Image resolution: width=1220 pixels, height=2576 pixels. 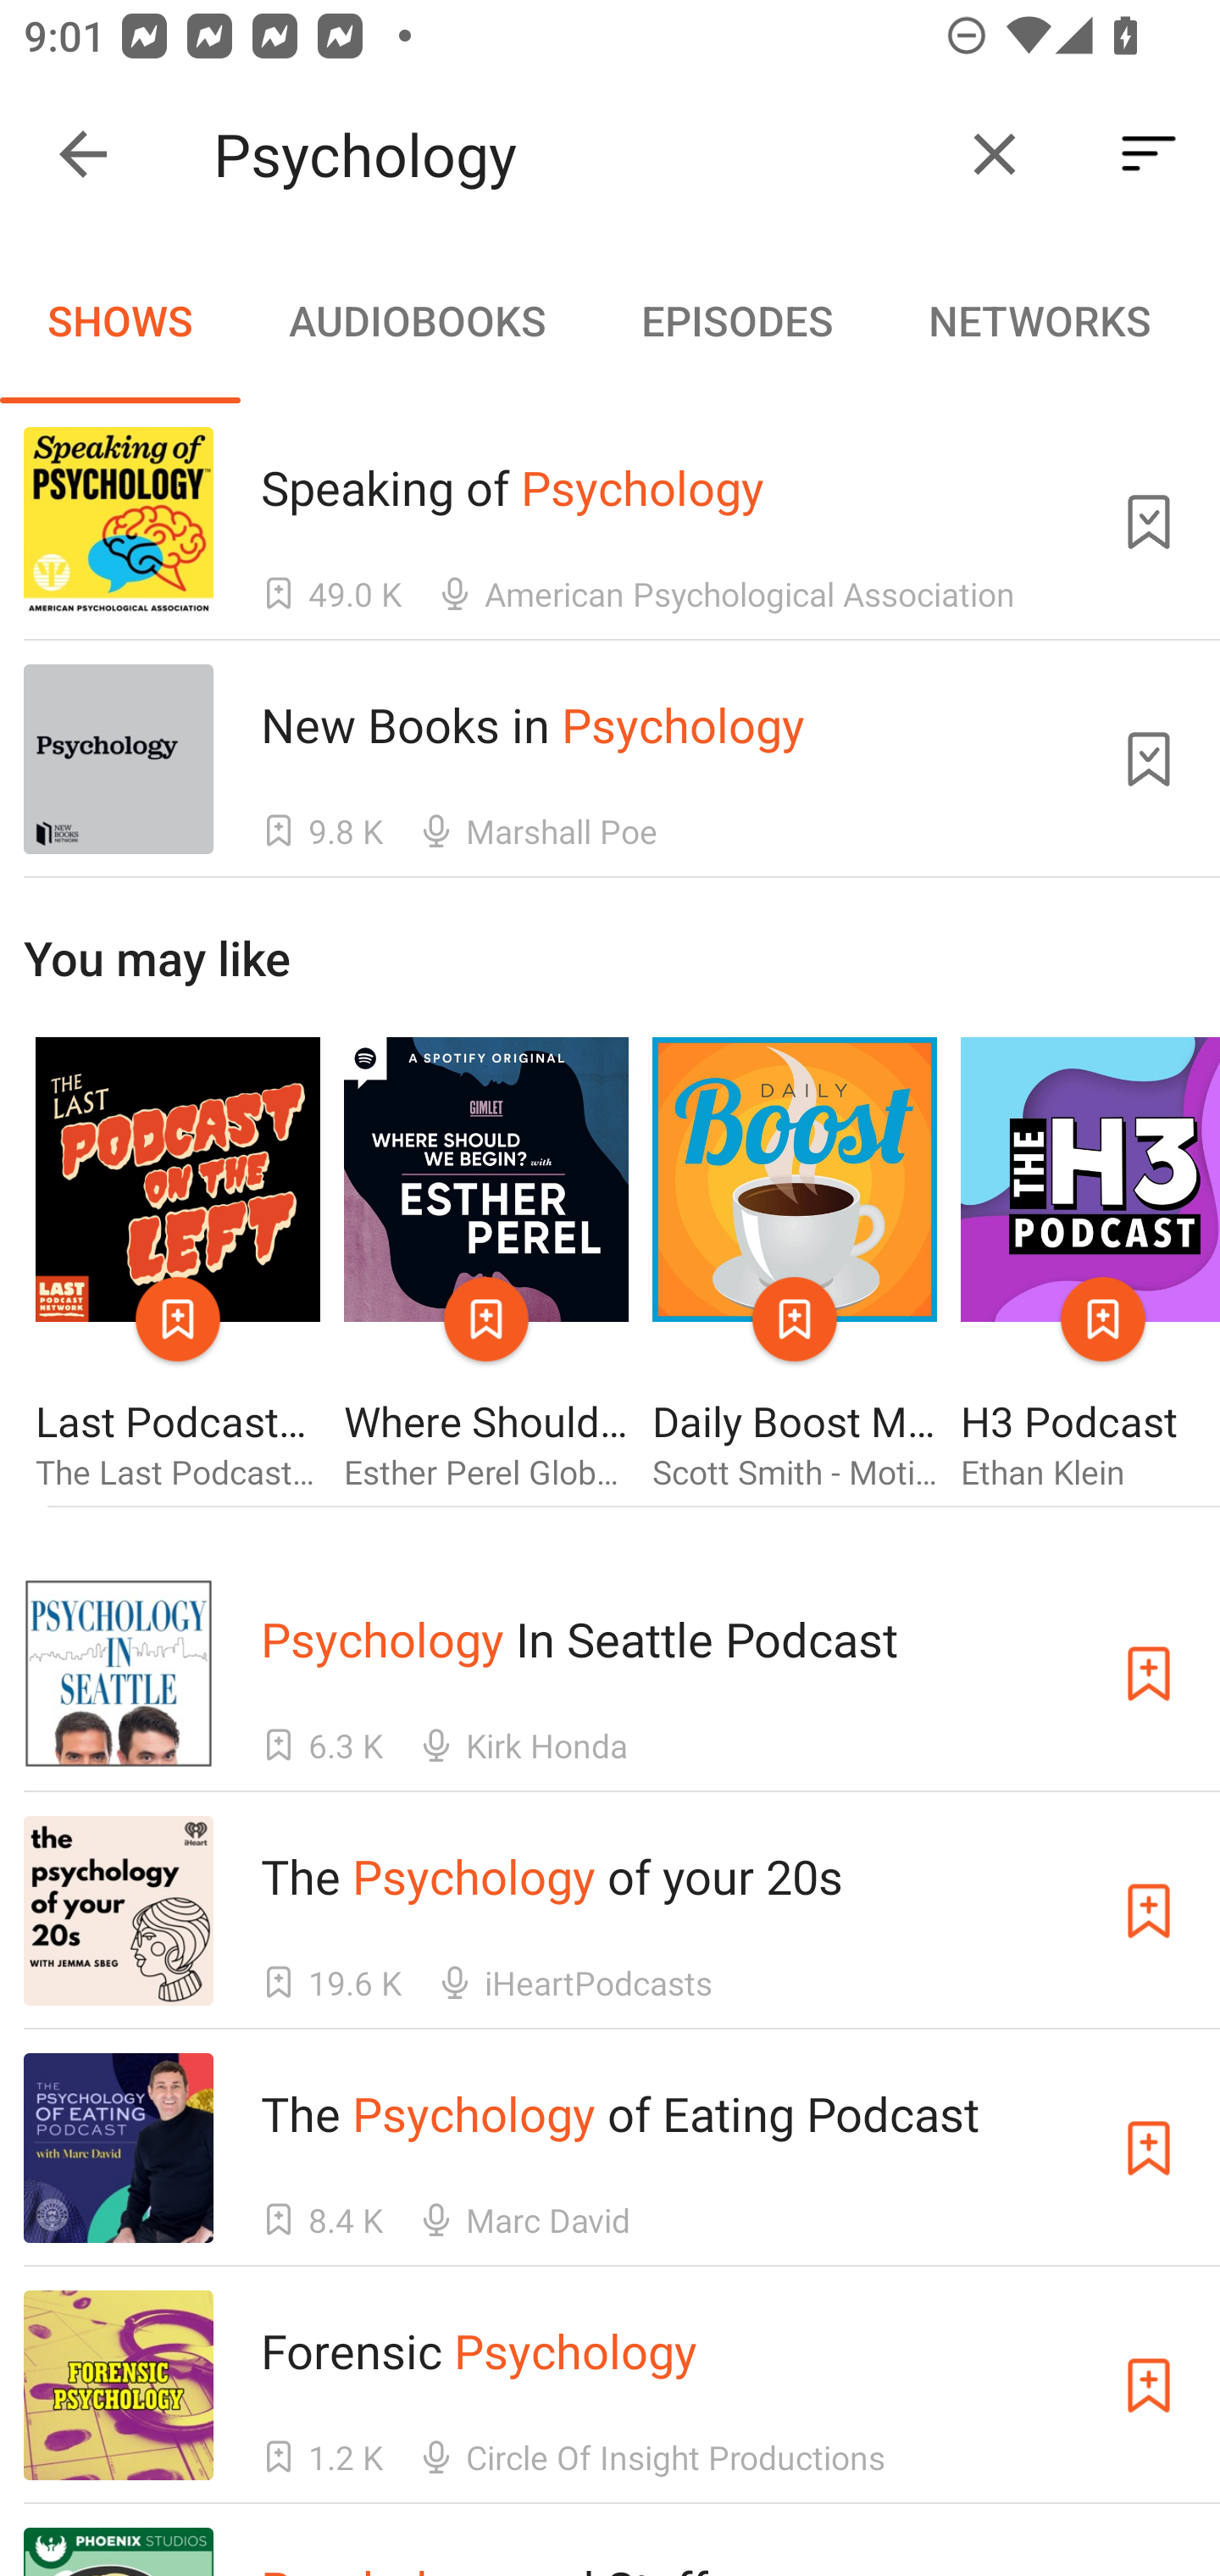 What do you see at coordinates (1149, 759) in the screenshot?
I see `Unsubscribe` at bounding box center [1149, 759].